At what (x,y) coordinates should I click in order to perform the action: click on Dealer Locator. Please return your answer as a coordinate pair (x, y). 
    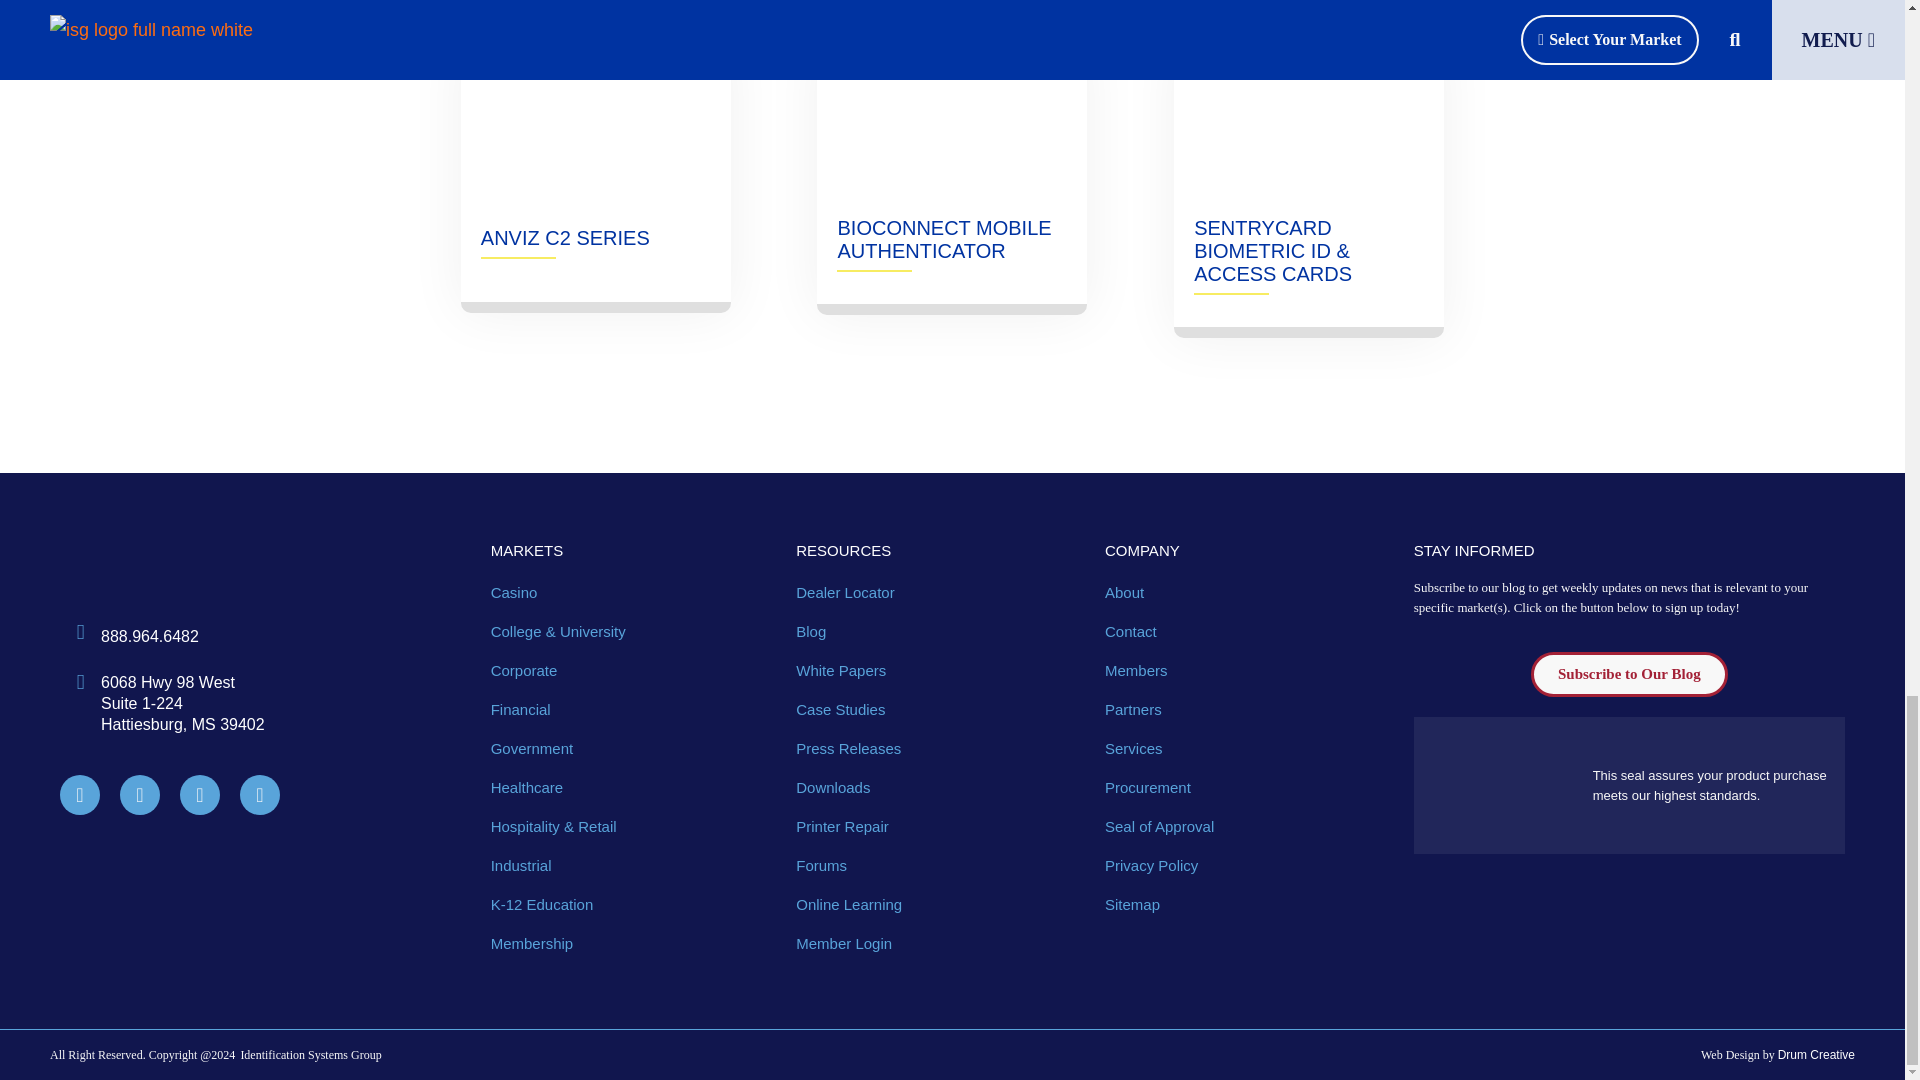
    Looking at the image, I should click on (940, 592).